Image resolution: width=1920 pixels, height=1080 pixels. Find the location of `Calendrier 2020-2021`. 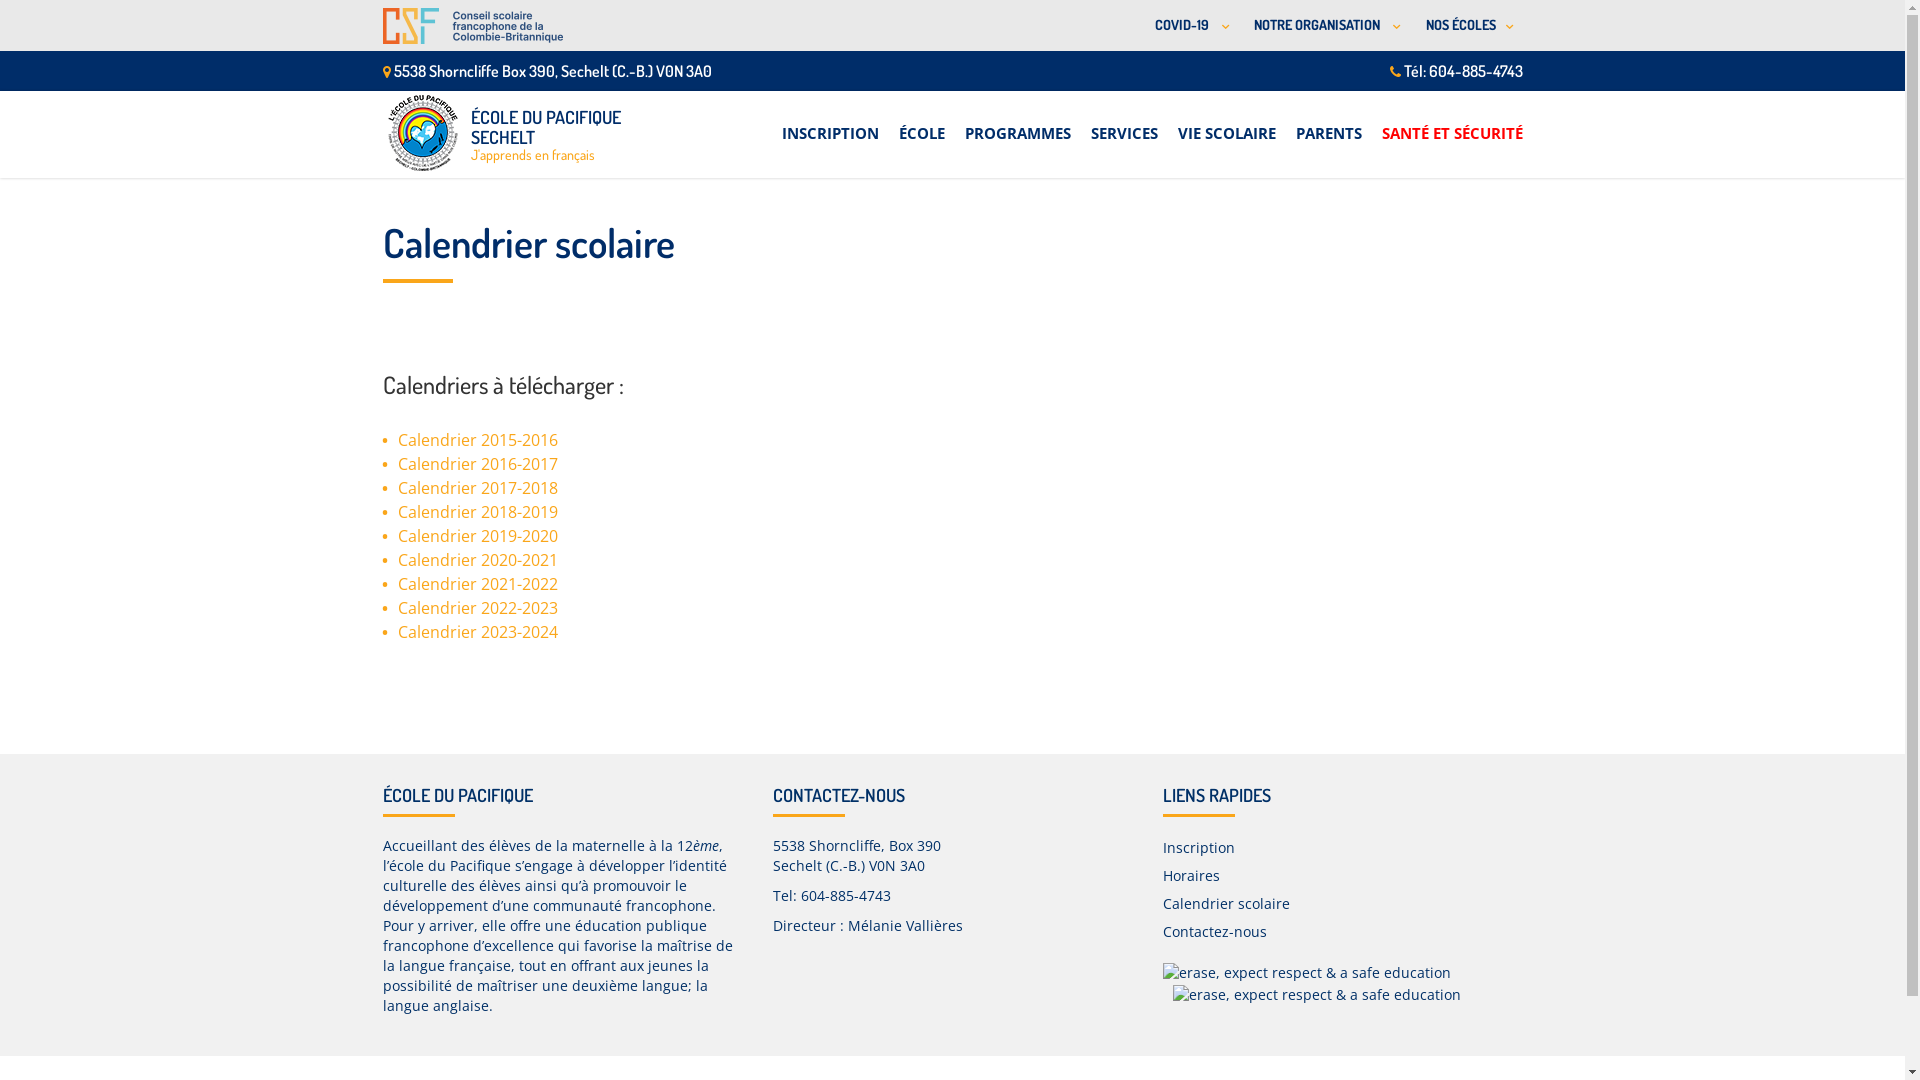

Calendrier 2020-2021 is located at coordinates (478, 560).